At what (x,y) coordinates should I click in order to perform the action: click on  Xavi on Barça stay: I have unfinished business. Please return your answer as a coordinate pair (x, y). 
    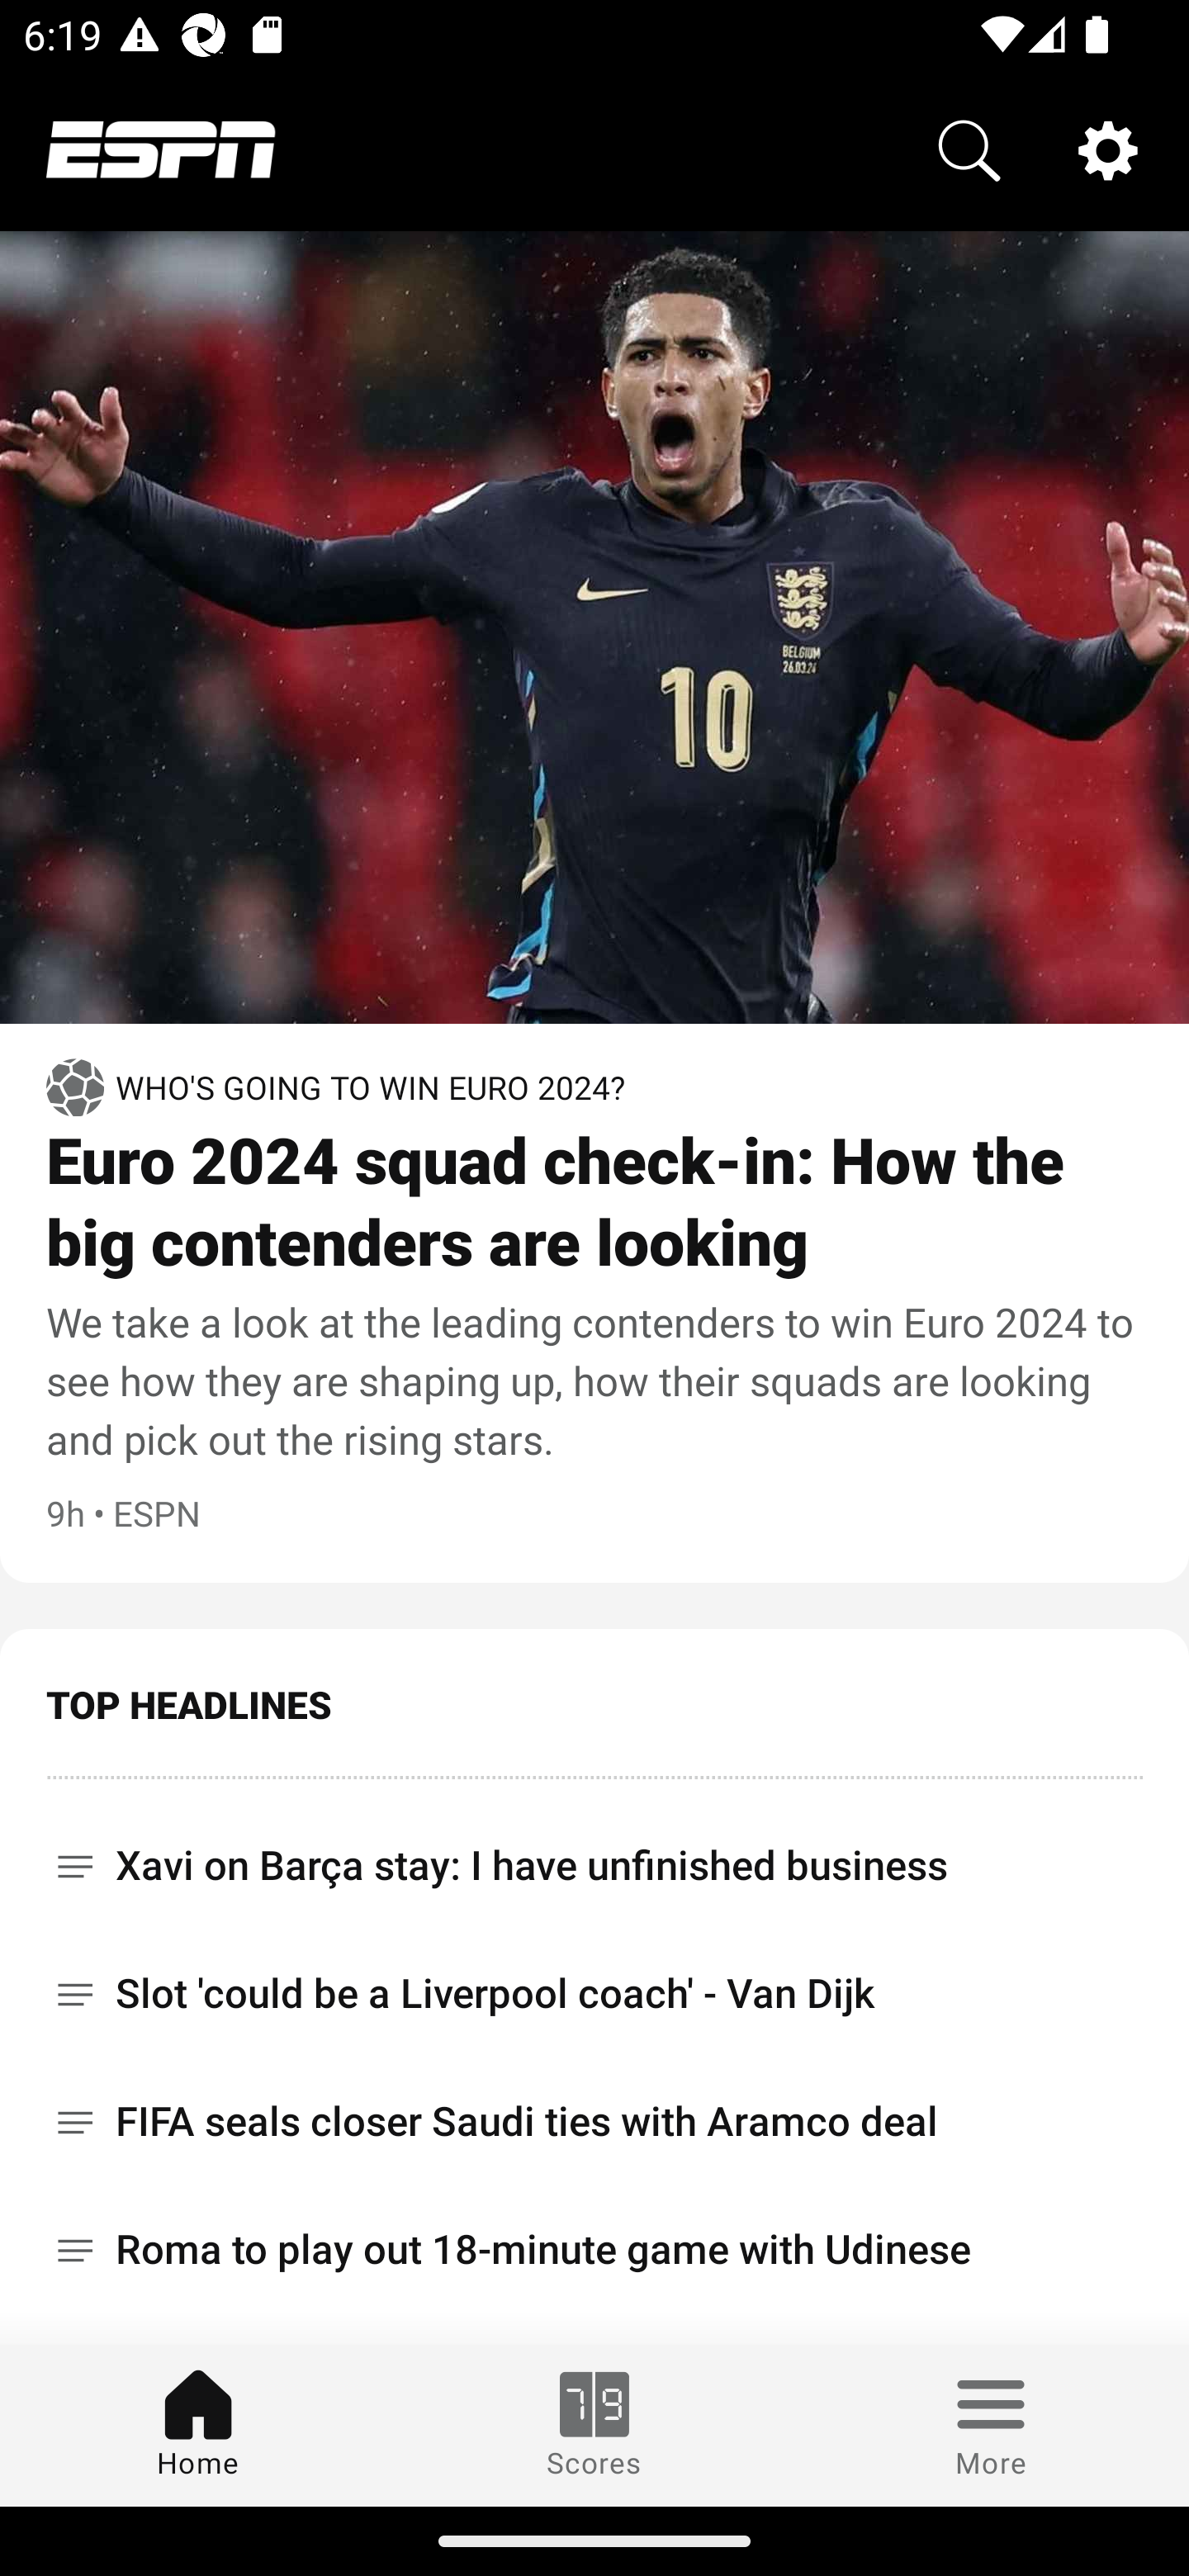
    Looking at the image, I should click on (594, 1854).